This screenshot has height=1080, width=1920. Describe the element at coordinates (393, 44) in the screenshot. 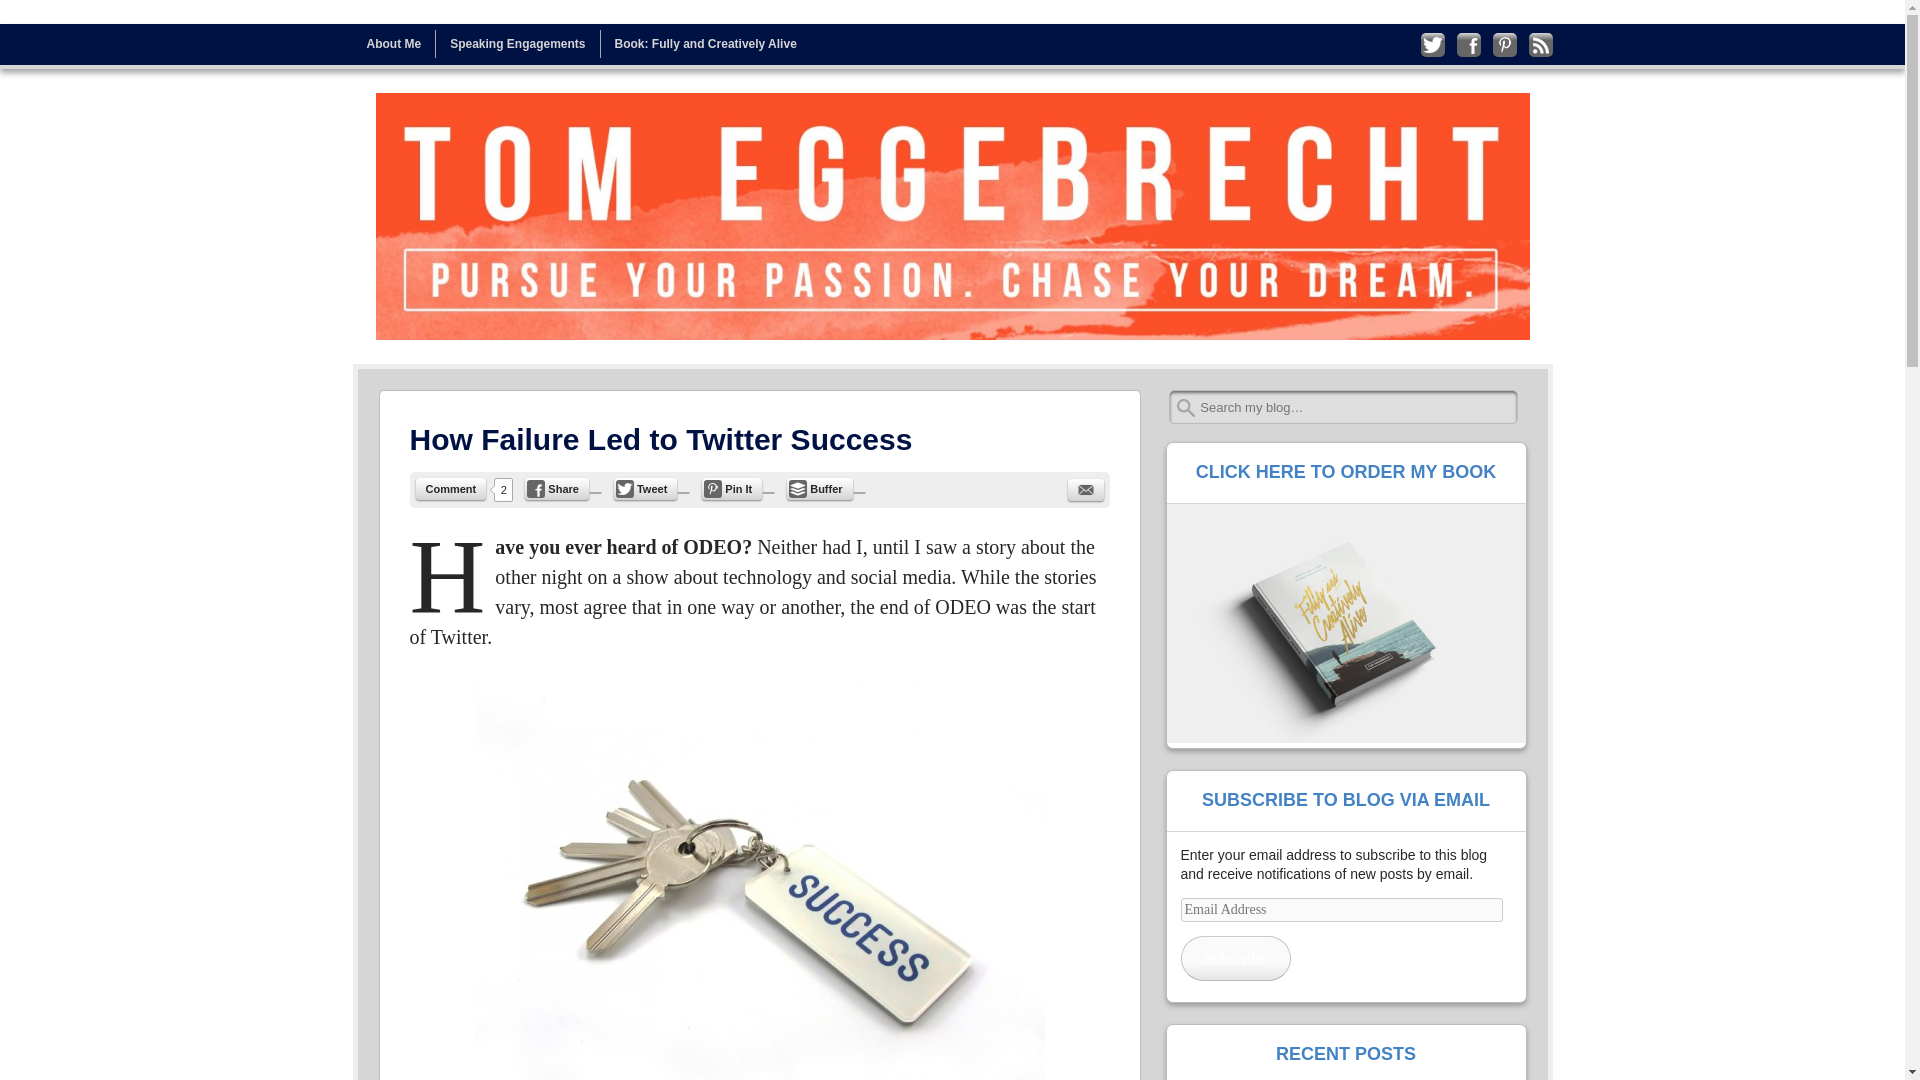

I see `About Me` at that location.